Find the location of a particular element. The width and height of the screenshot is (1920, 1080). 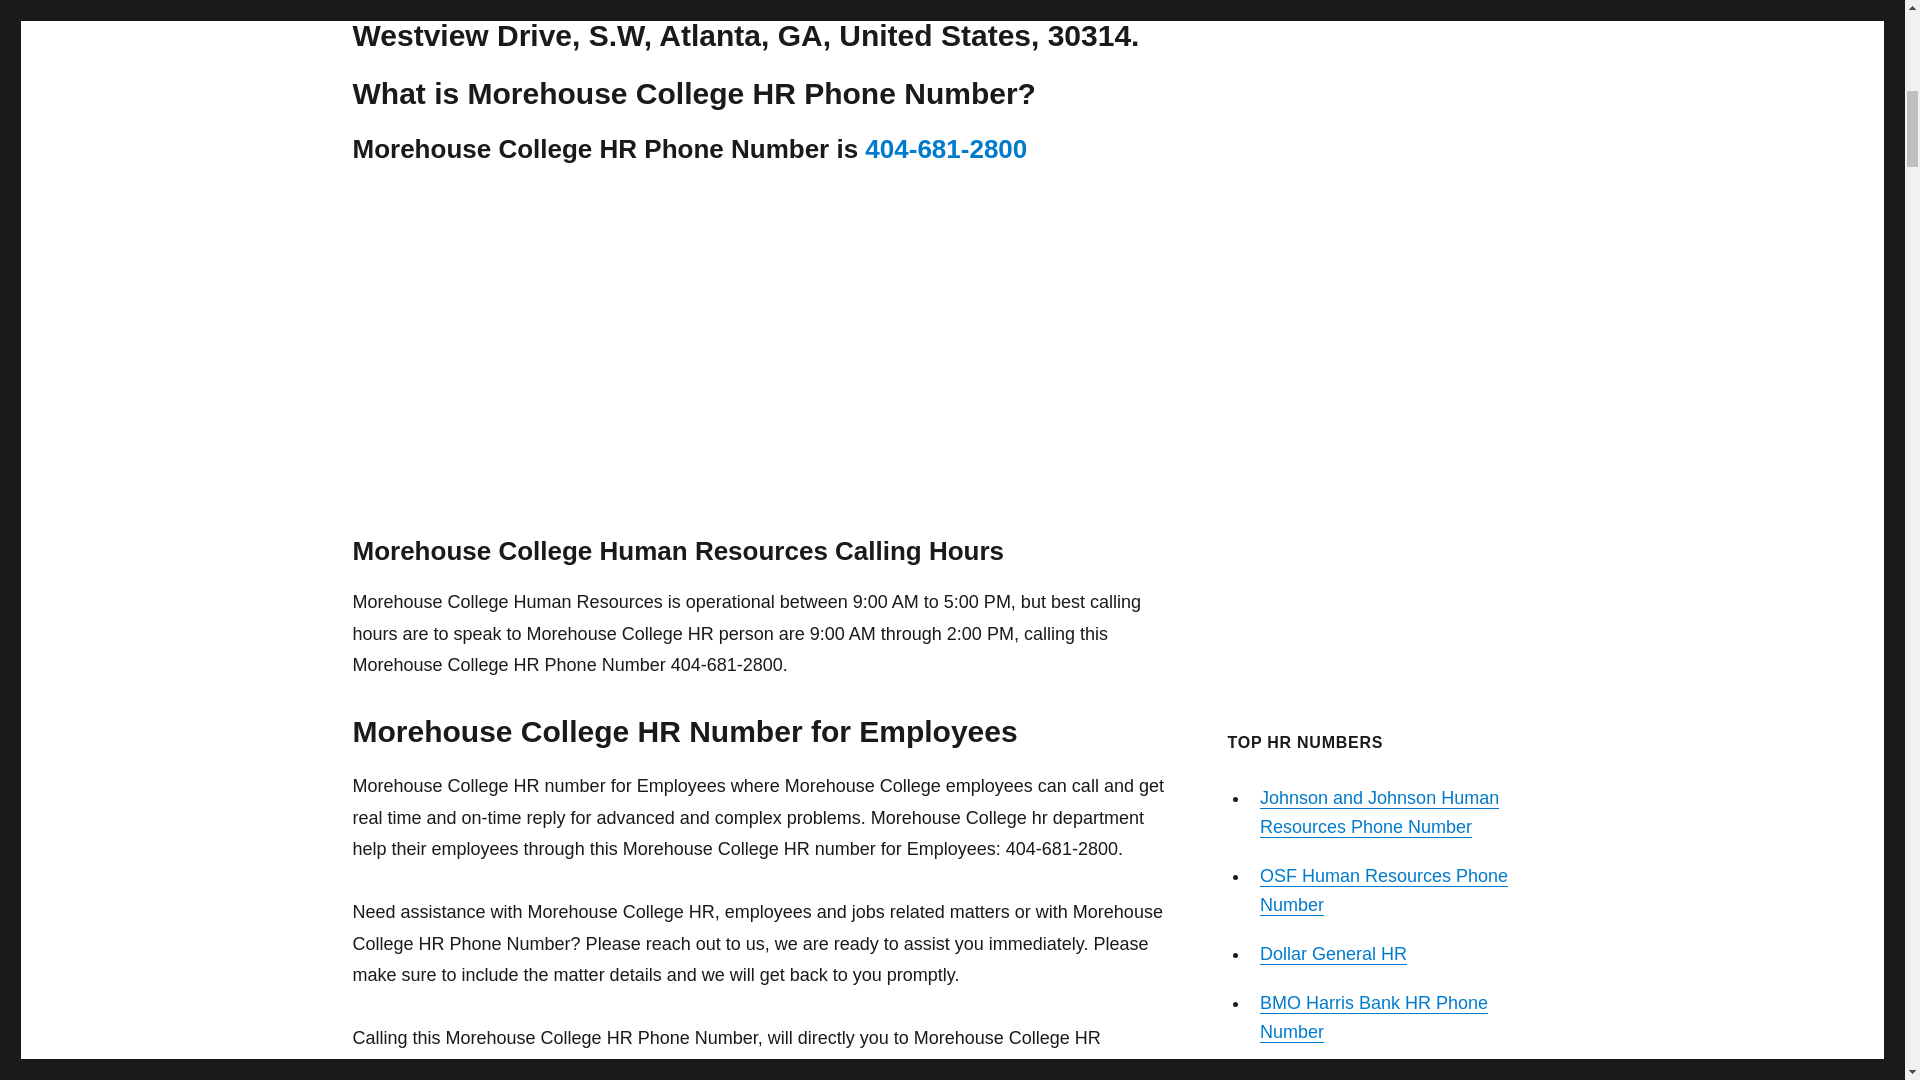

BMO Harris Bank HR Phone Number is located at coordinates (1374, 1017).